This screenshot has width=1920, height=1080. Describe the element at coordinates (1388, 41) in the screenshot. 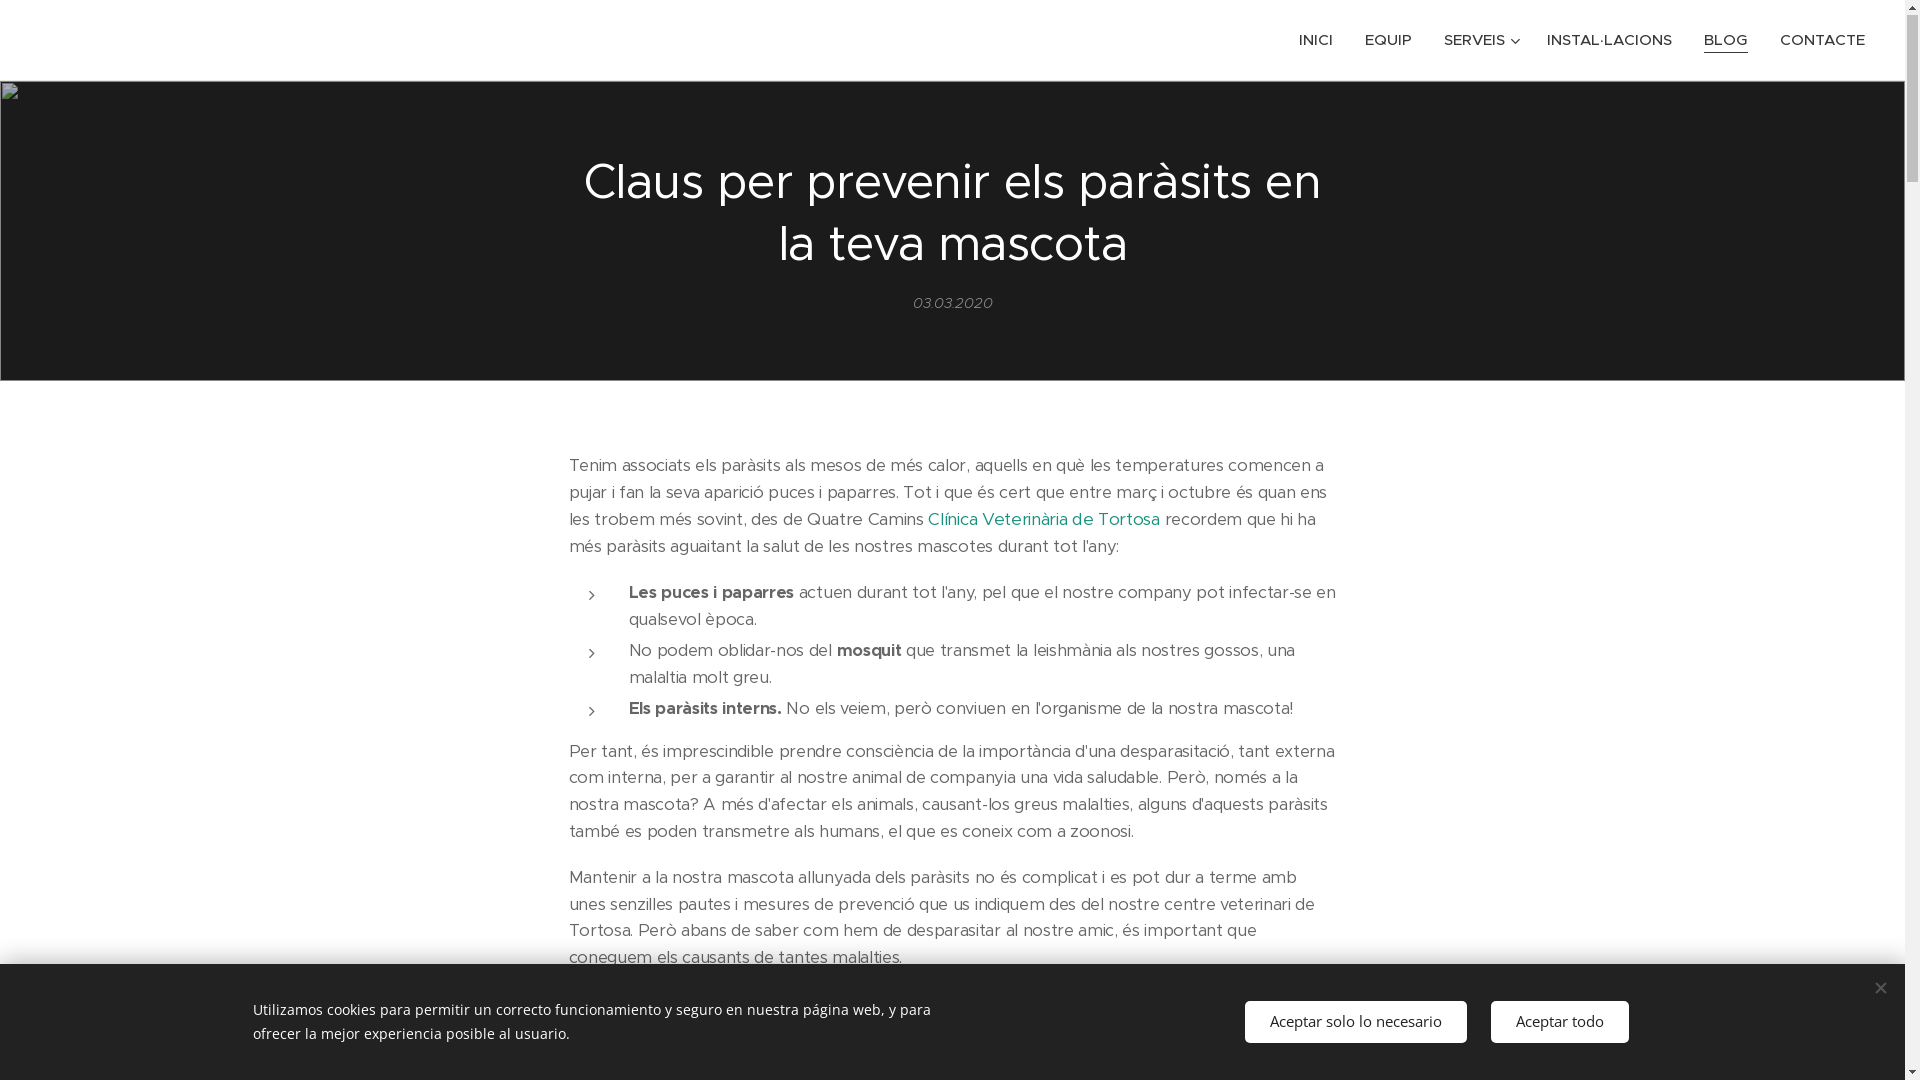

I see `EQUIP` at that location.